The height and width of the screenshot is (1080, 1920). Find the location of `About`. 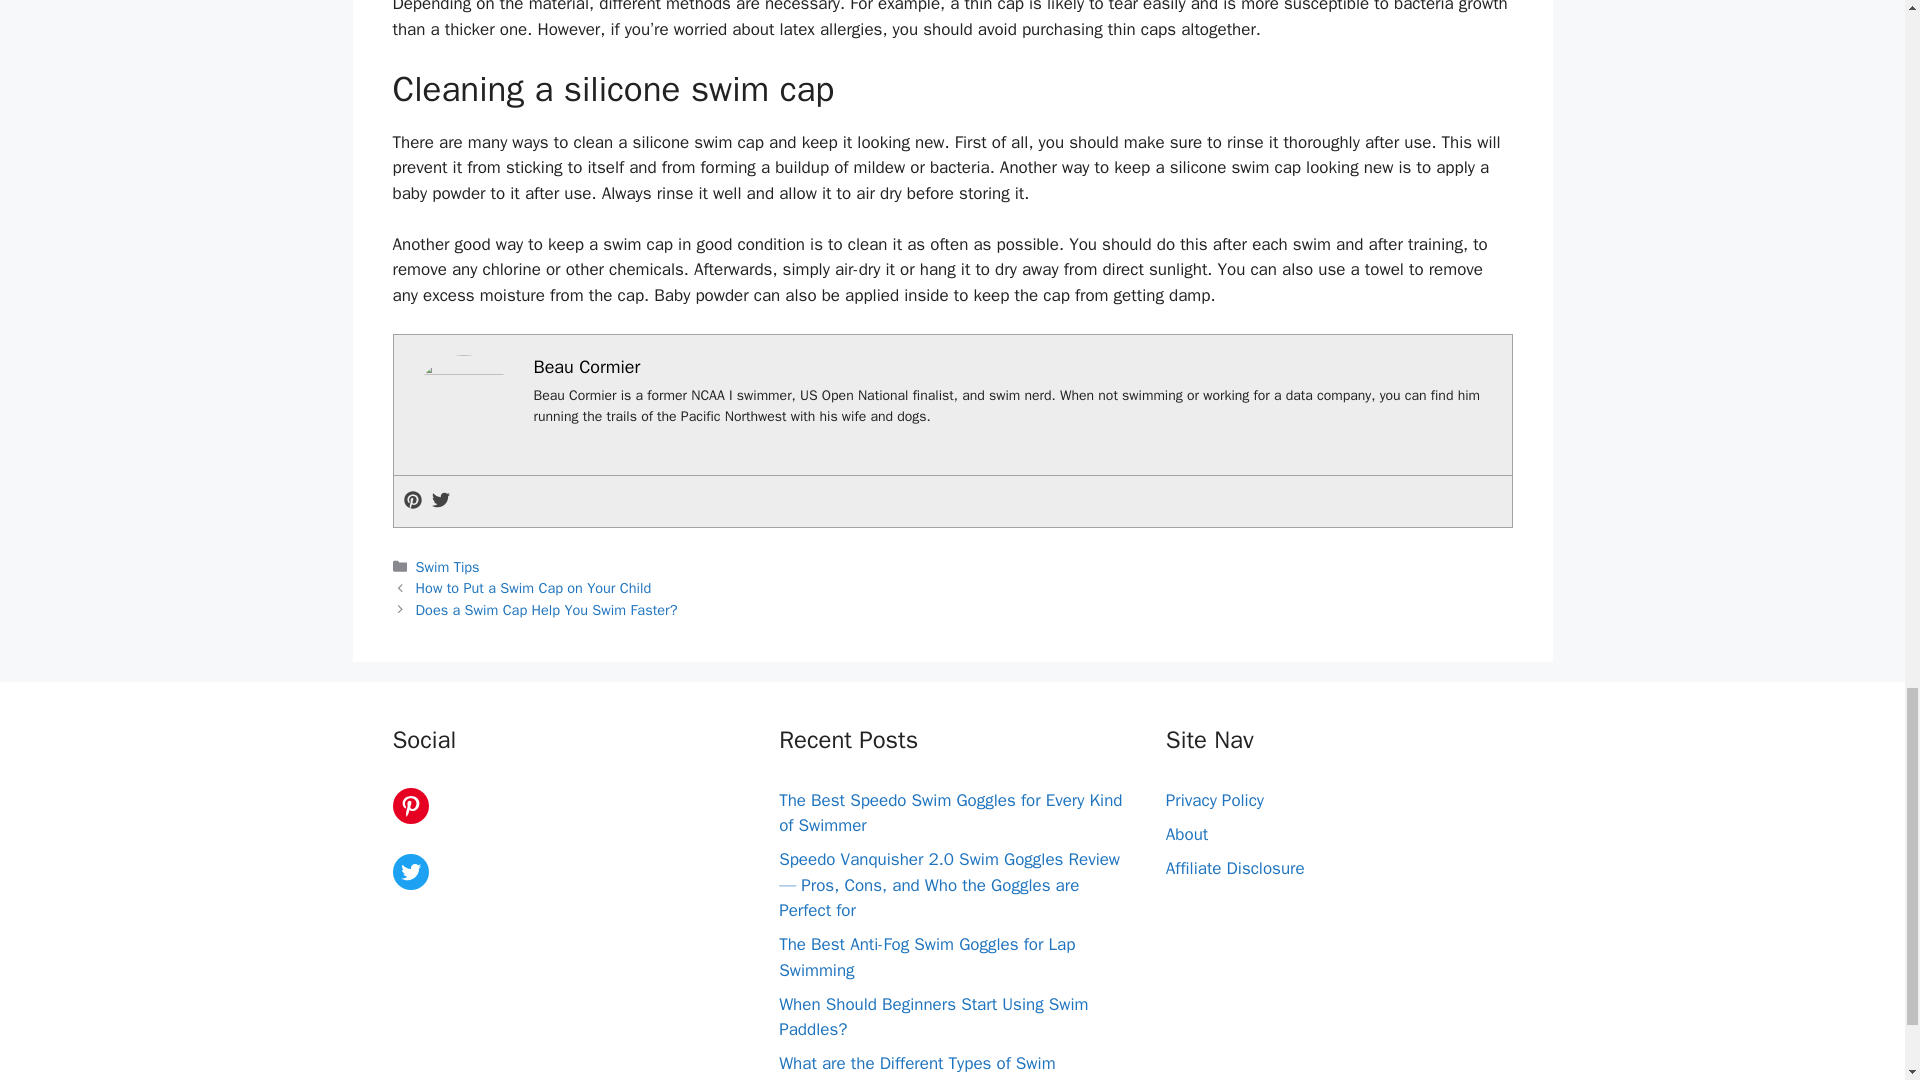

About is located at coordinates (1186, 834).